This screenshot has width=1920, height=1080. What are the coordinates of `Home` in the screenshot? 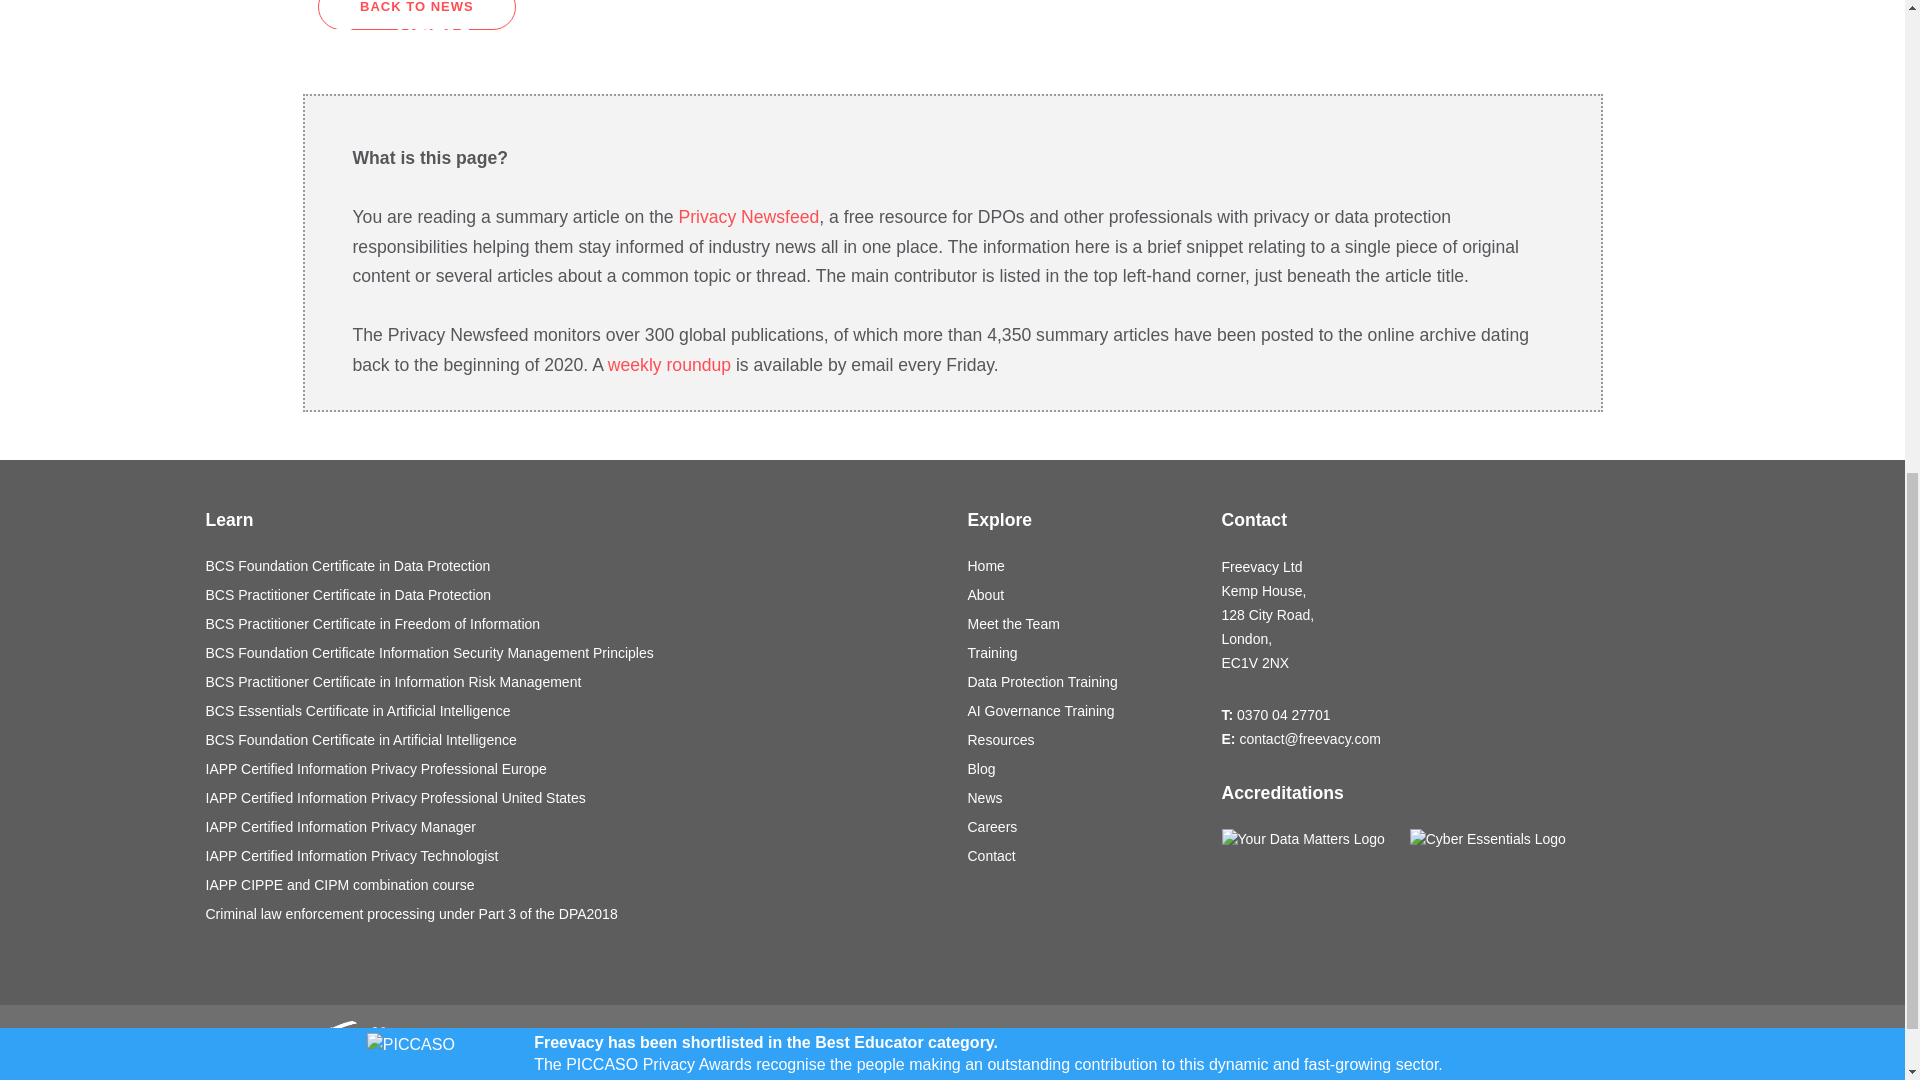 It's located at (1080, 566).